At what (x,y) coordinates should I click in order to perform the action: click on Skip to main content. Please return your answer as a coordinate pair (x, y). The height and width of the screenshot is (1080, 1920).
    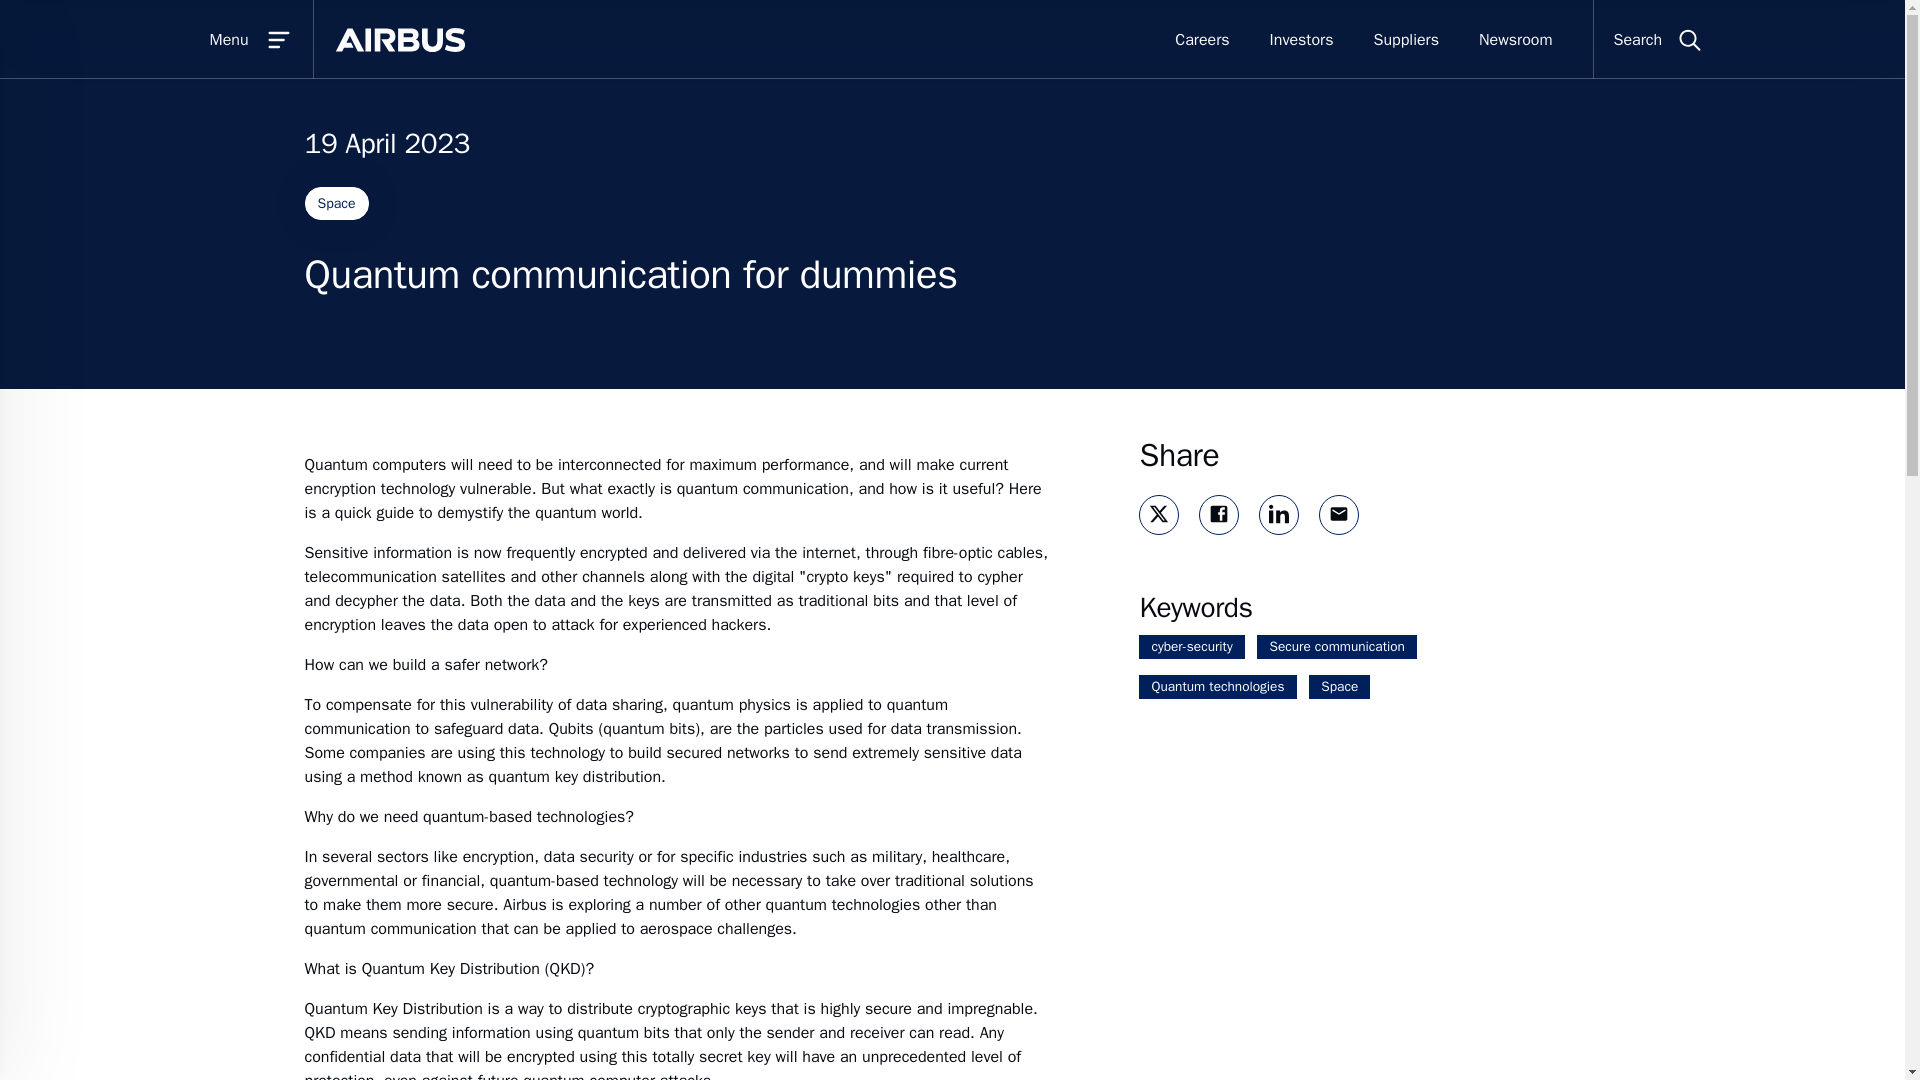
    Looking at the image, I should click on (972, 16).